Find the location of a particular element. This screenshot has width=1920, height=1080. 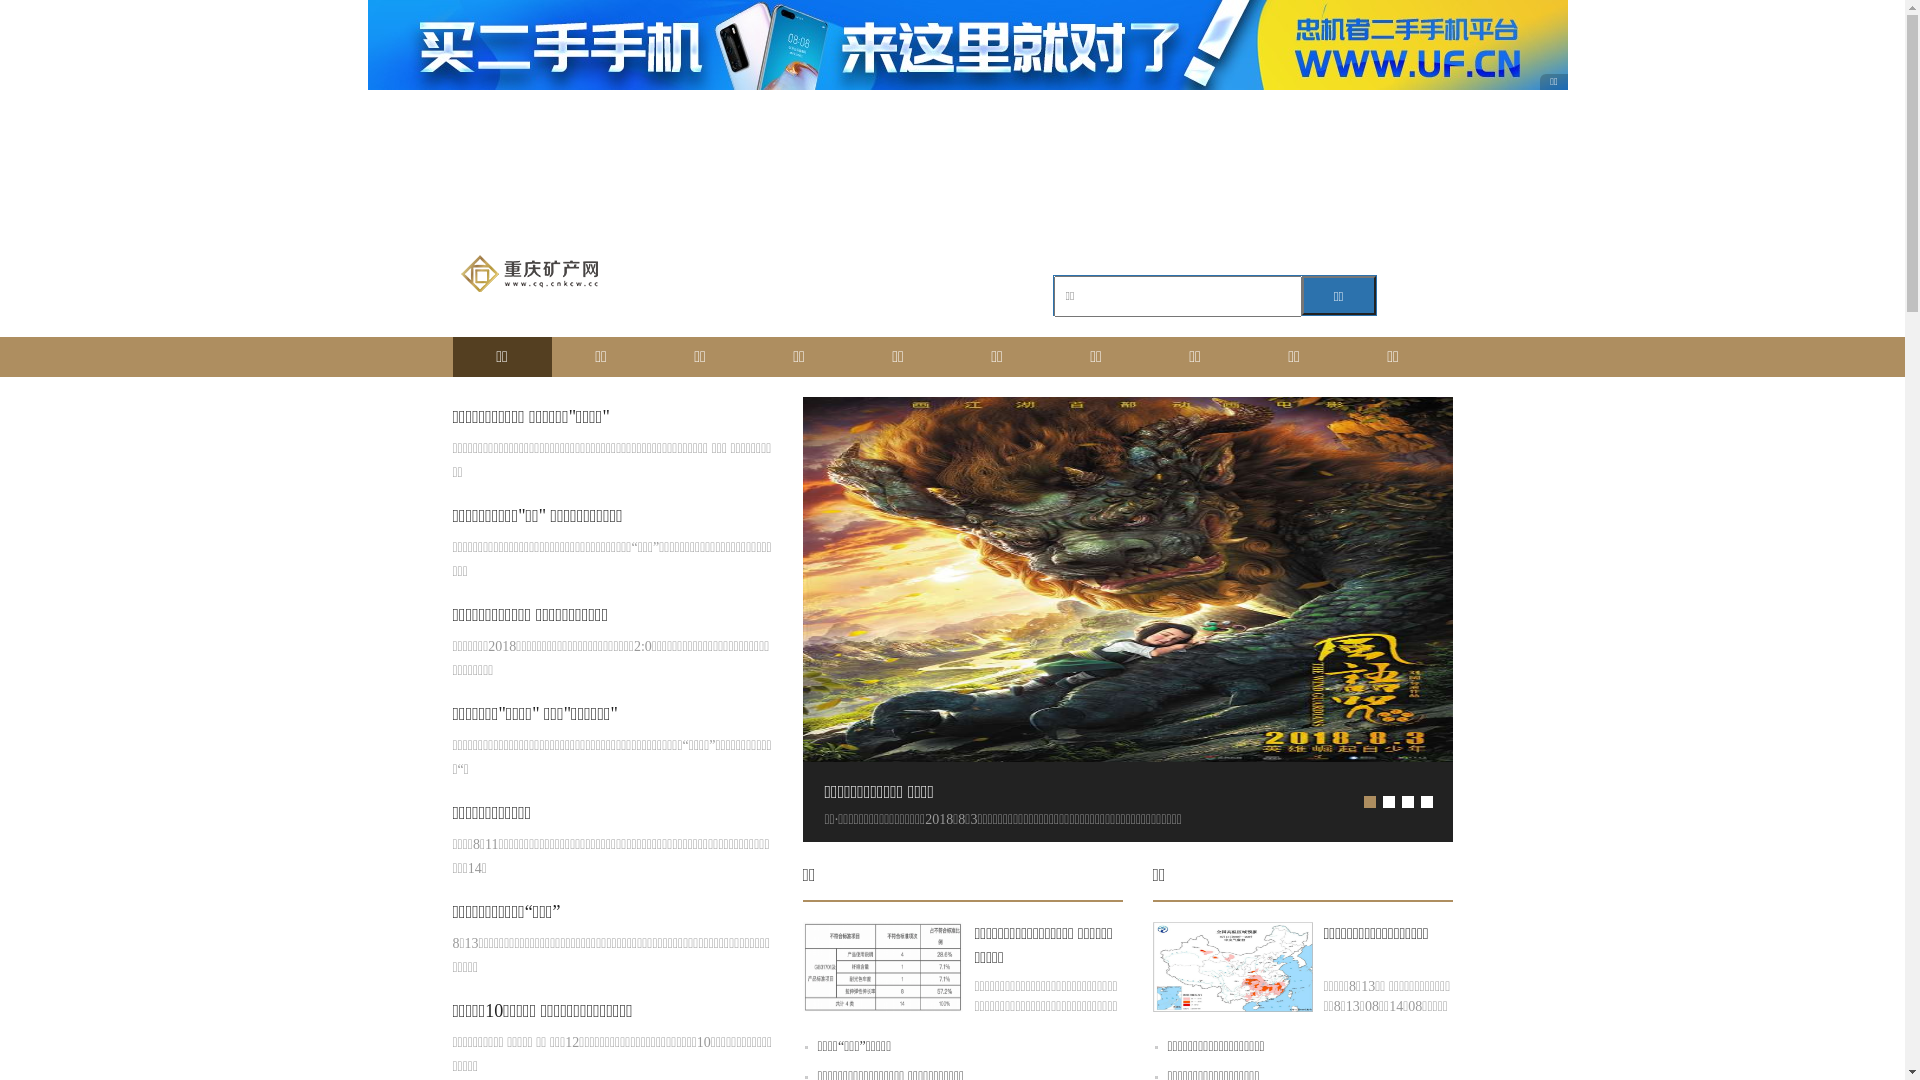

Advertisement is located at coordinates (952, 185).